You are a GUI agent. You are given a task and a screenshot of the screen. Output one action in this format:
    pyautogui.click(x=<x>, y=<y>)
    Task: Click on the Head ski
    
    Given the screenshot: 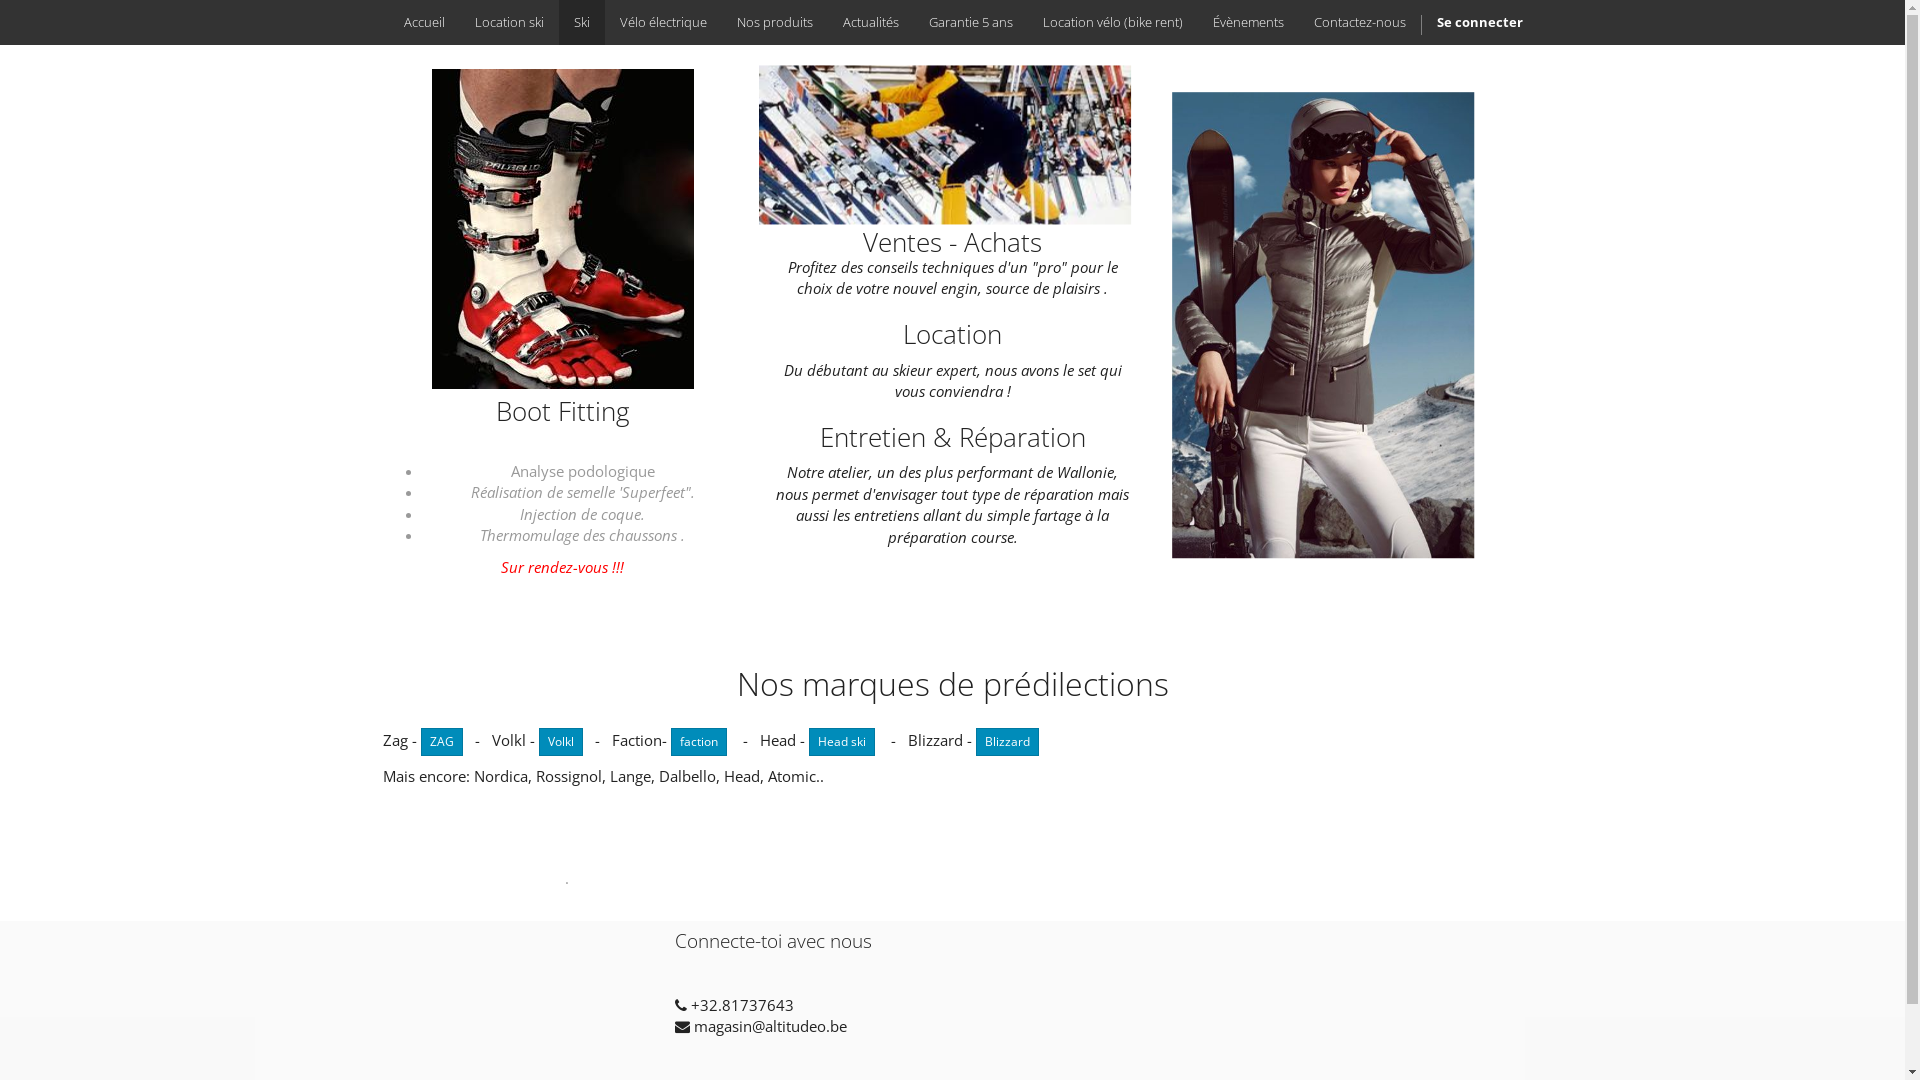 What is the action you would take?
    pyautogui.click(x=841, y=742)
    